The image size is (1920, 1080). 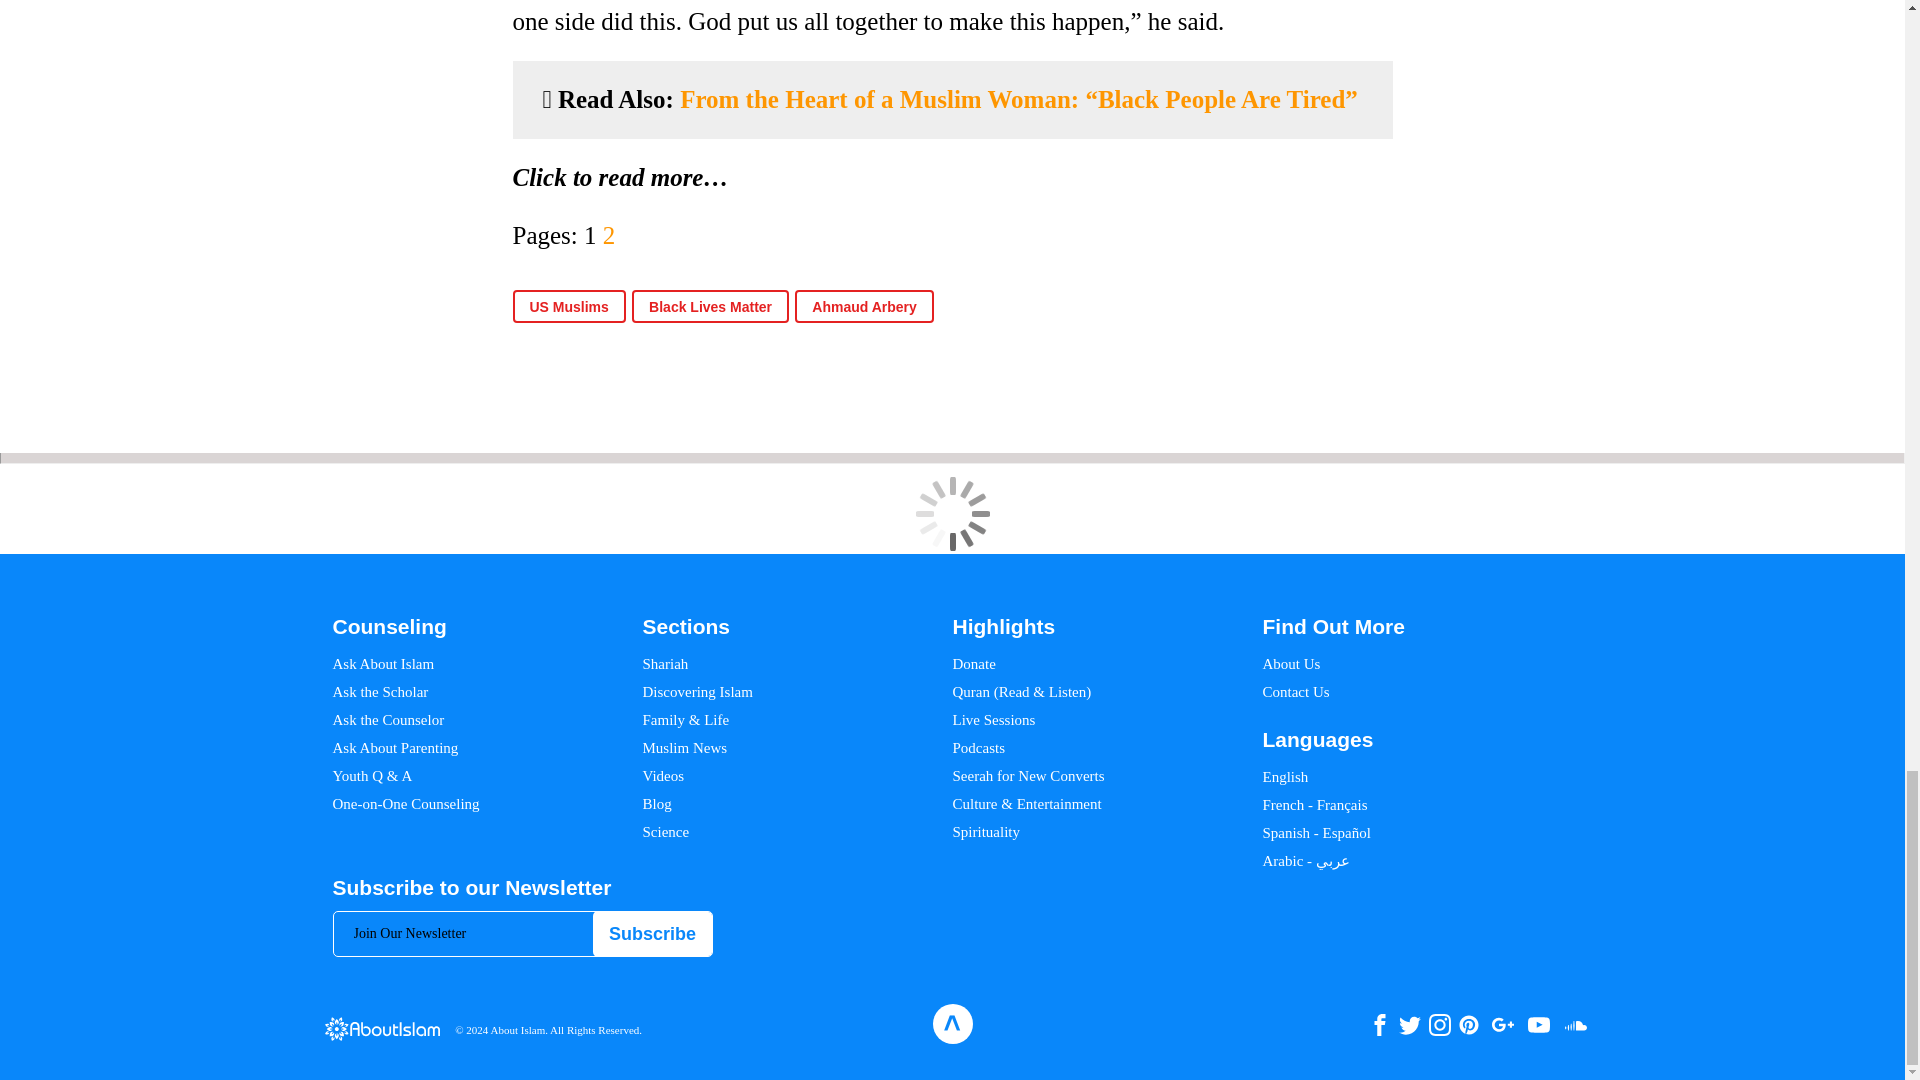 What do you see at coordinates (523, 933) in the screenshot?
I see `Join Our Newsletter` at bounding box center [523, 933].